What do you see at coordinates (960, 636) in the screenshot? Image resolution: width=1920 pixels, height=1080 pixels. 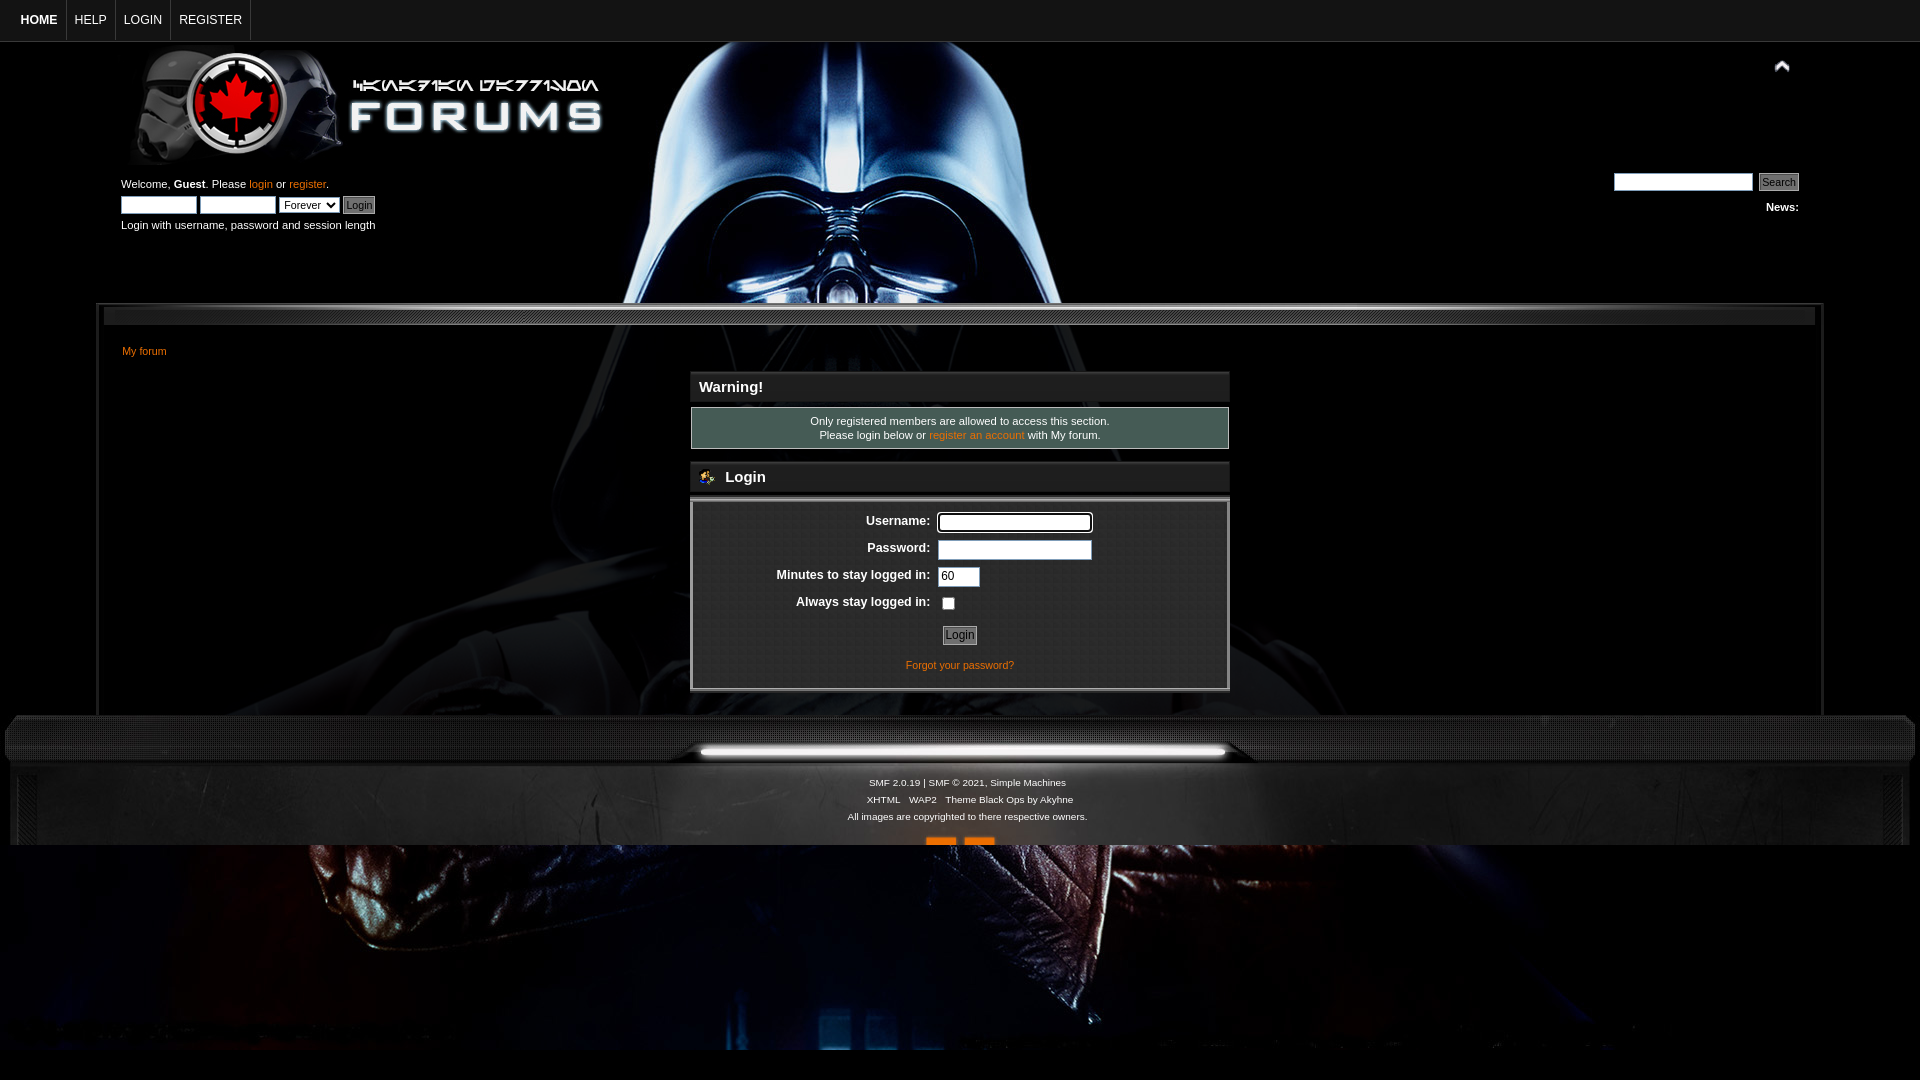 I see `Login` at bounding box center [960, 636].